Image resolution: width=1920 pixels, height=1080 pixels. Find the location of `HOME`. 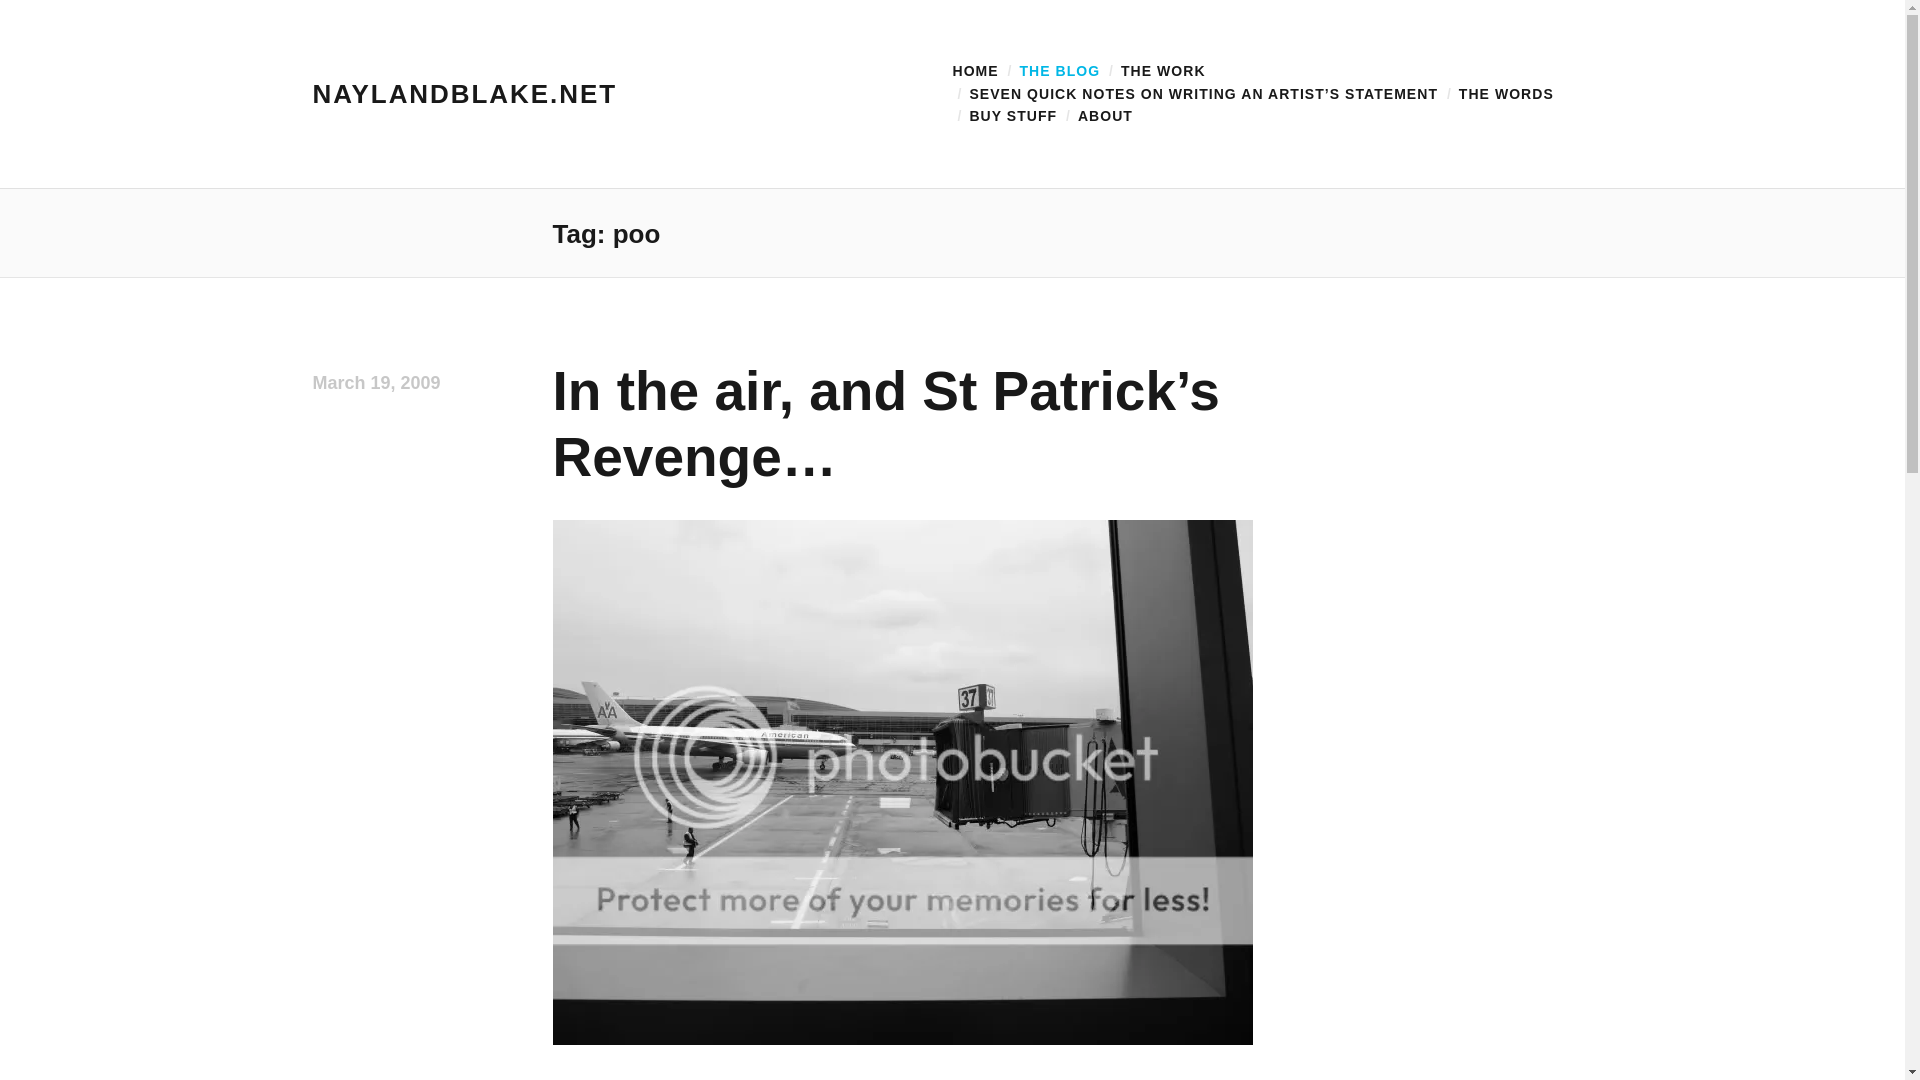

HOME is located at coordinates (975, 70).